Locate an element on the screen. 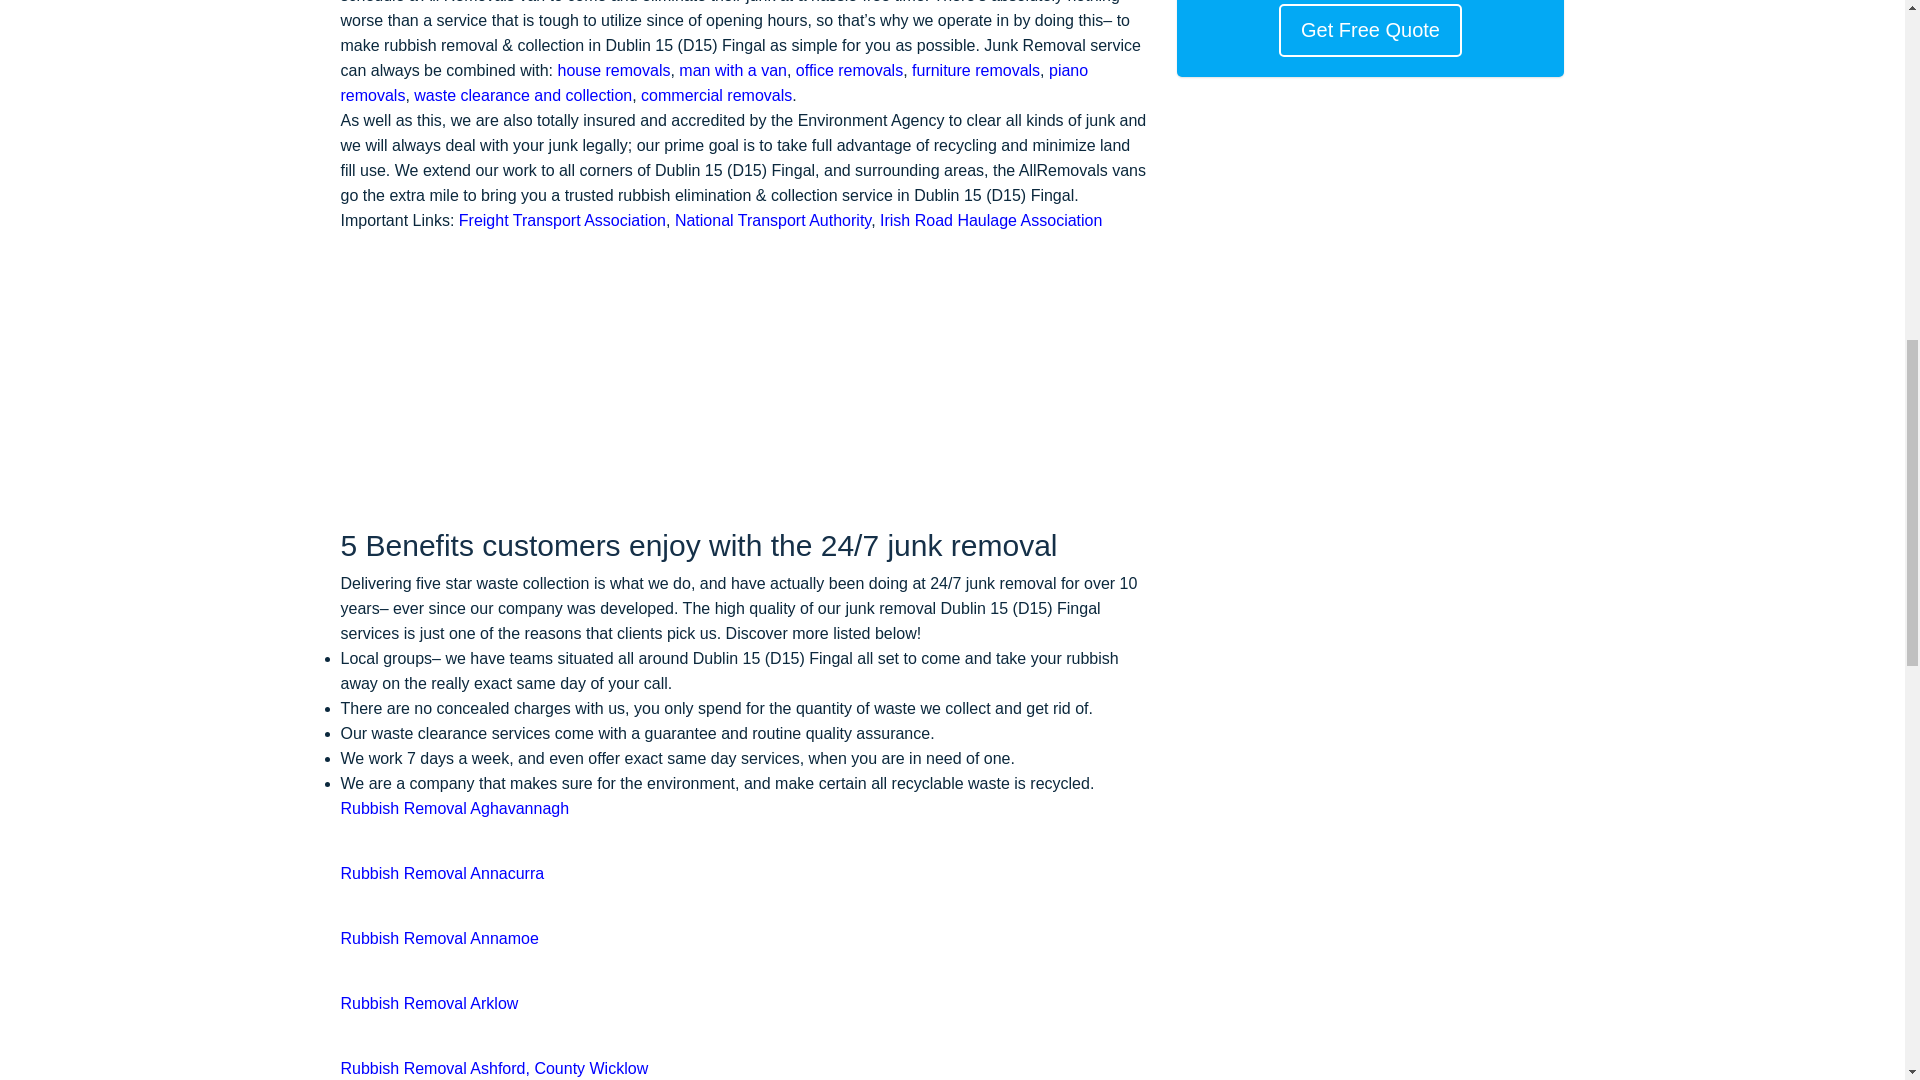 The width and height of the screenshot is (1920, 1080). office removals is located at coordinates (849, 70).